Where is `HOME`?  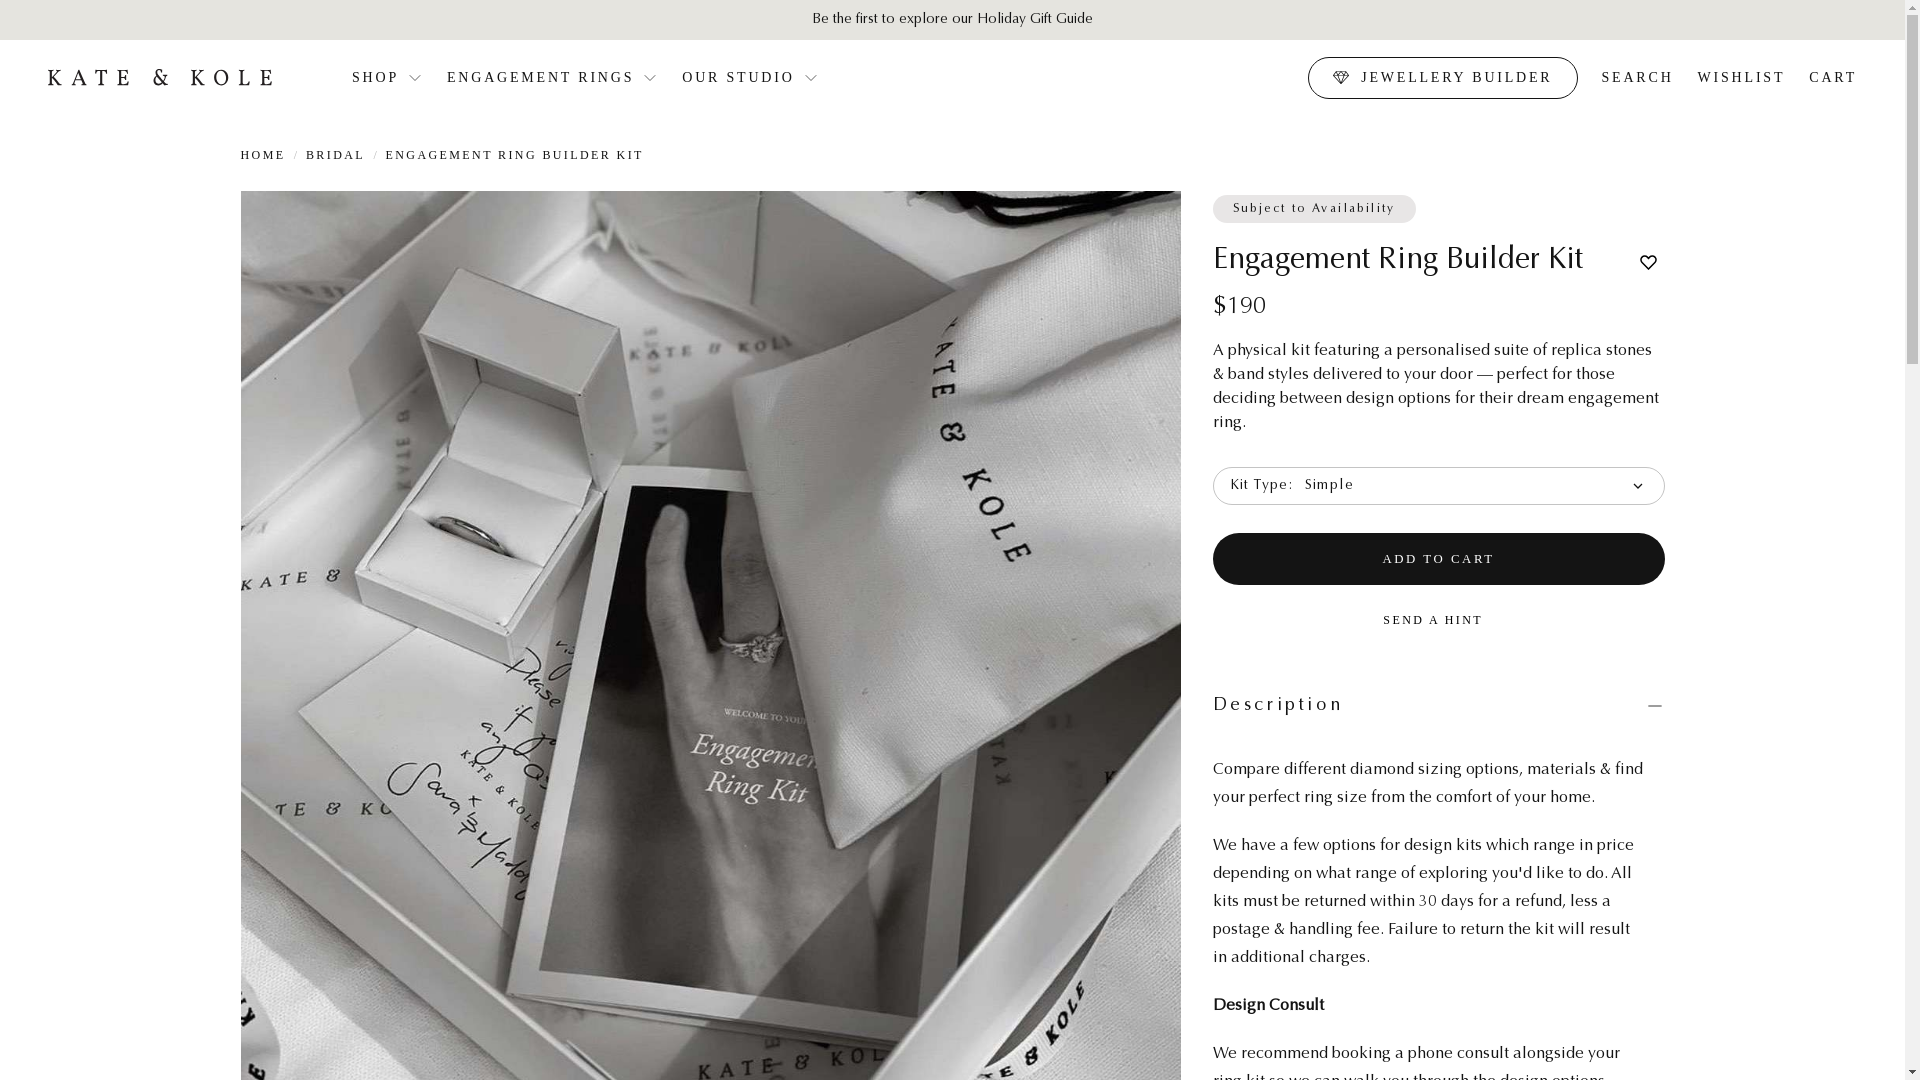 HOME is located at coordinates (262, 155).